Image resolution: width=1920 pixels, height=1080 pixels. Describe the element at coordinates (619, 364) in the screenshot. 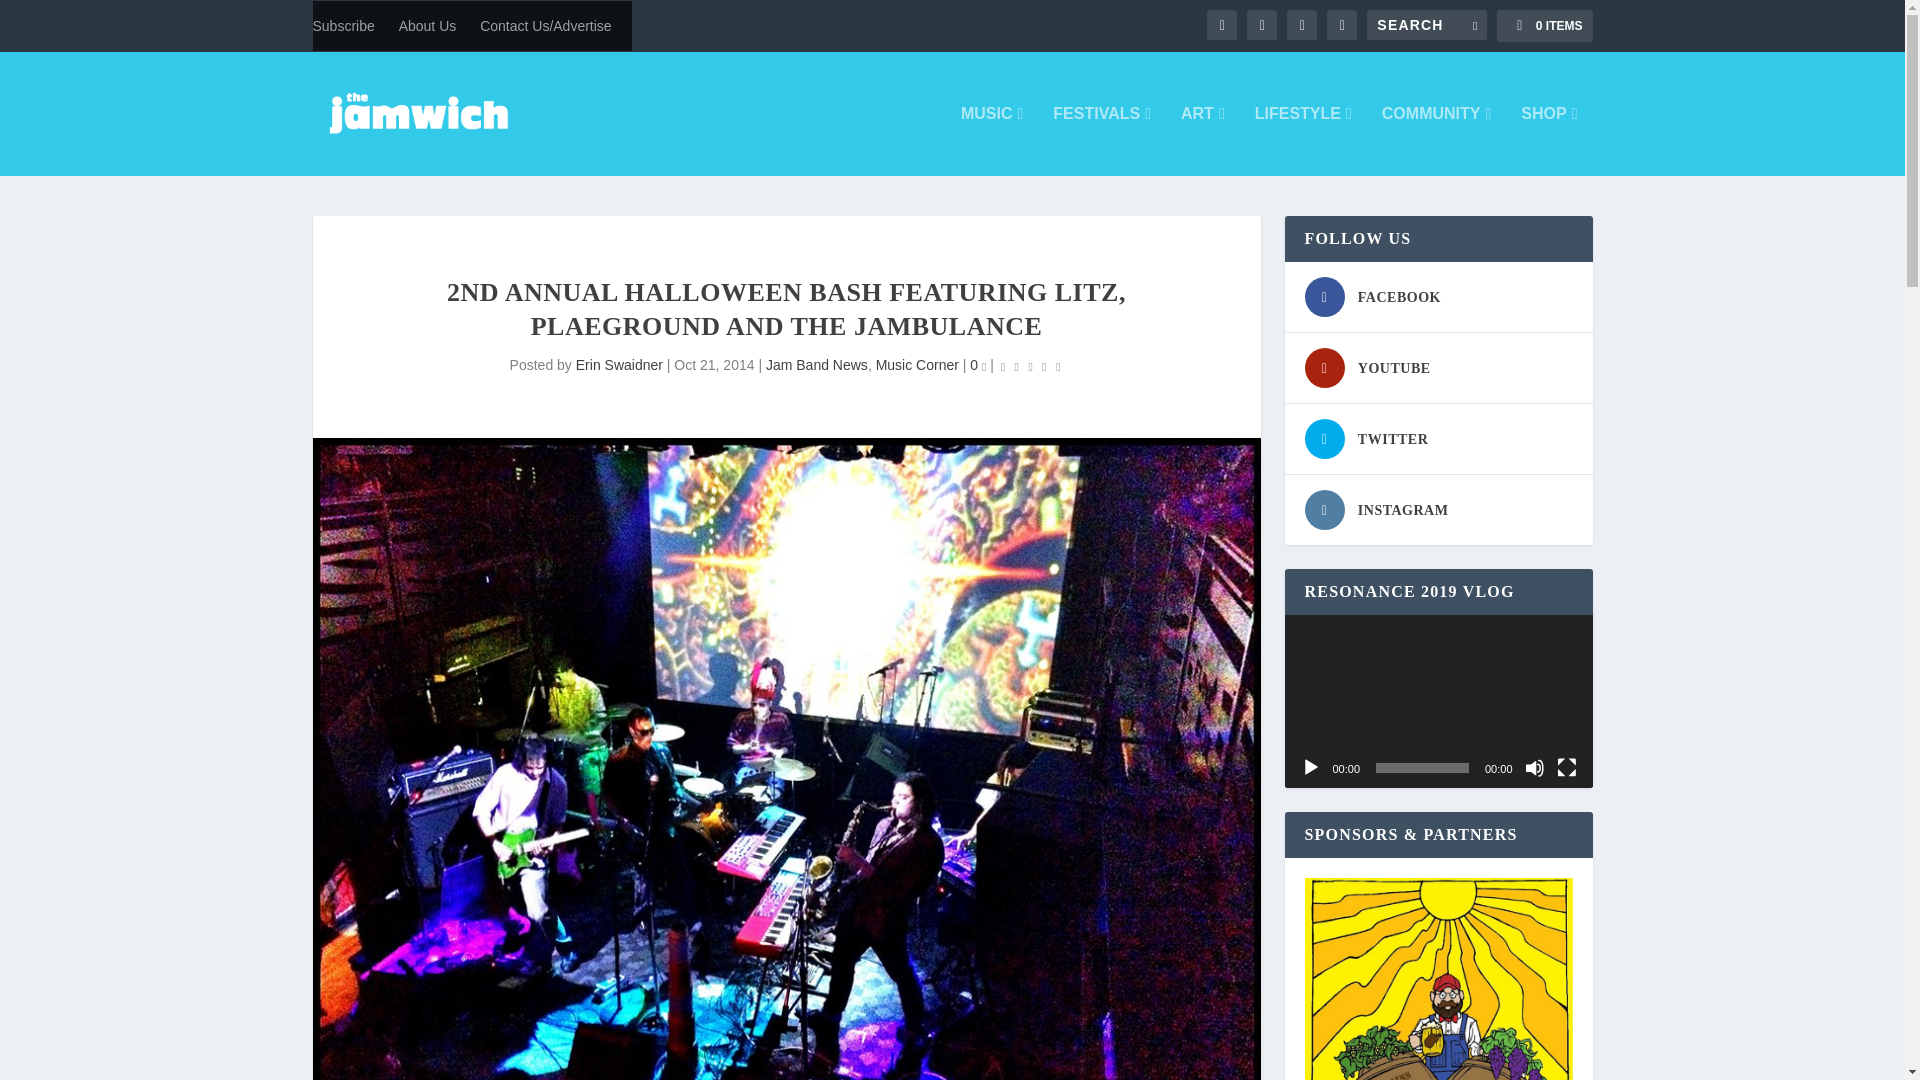

I see `Posts by Erin Swaidner` at that location.